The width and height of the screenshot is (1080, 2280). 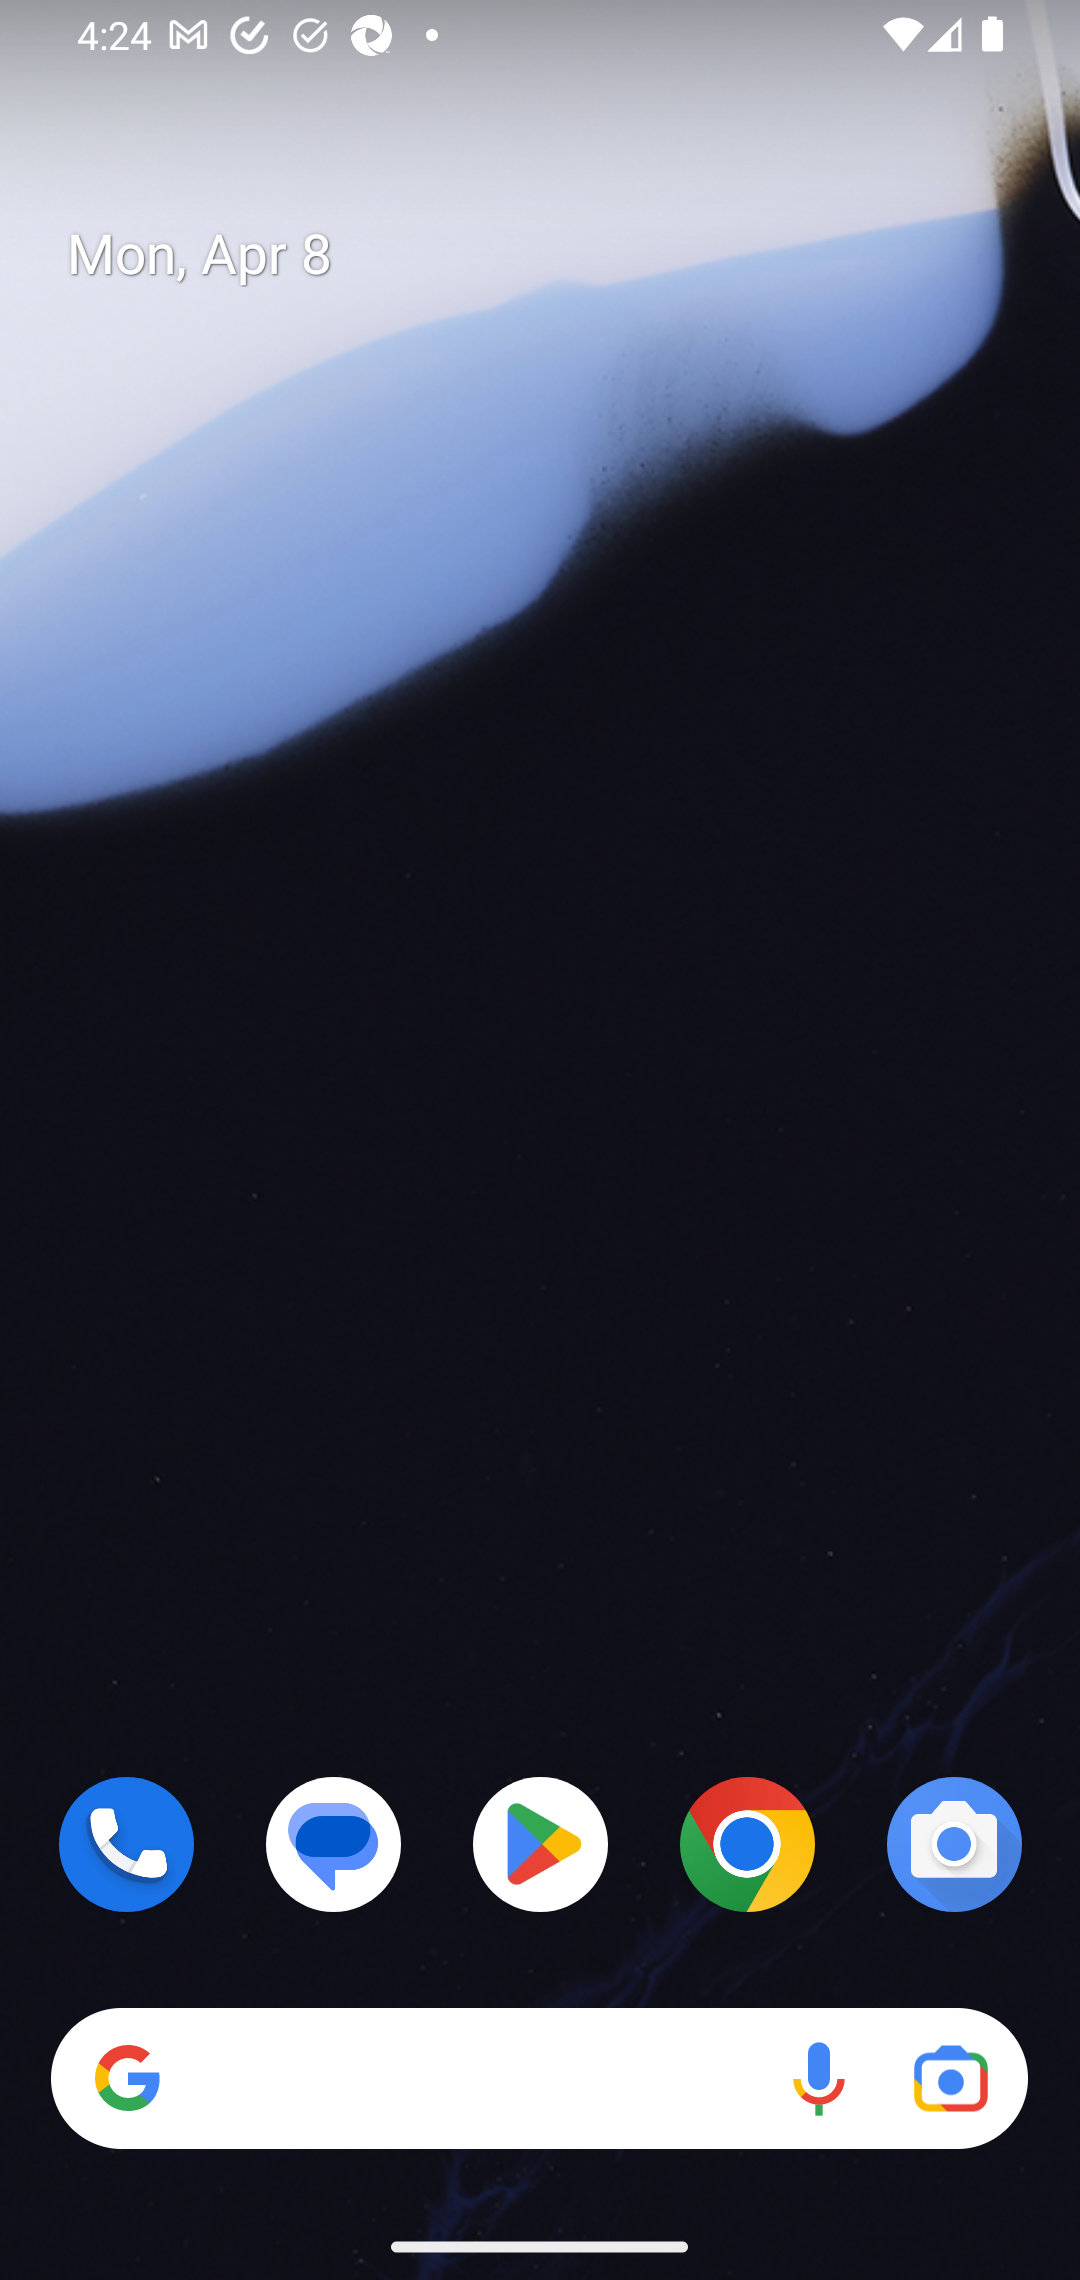 What do you see at coordinates (539, 2079) in the screenshot?
I see `Search Voice search Google Lens` at bounding box center [539, 2079].